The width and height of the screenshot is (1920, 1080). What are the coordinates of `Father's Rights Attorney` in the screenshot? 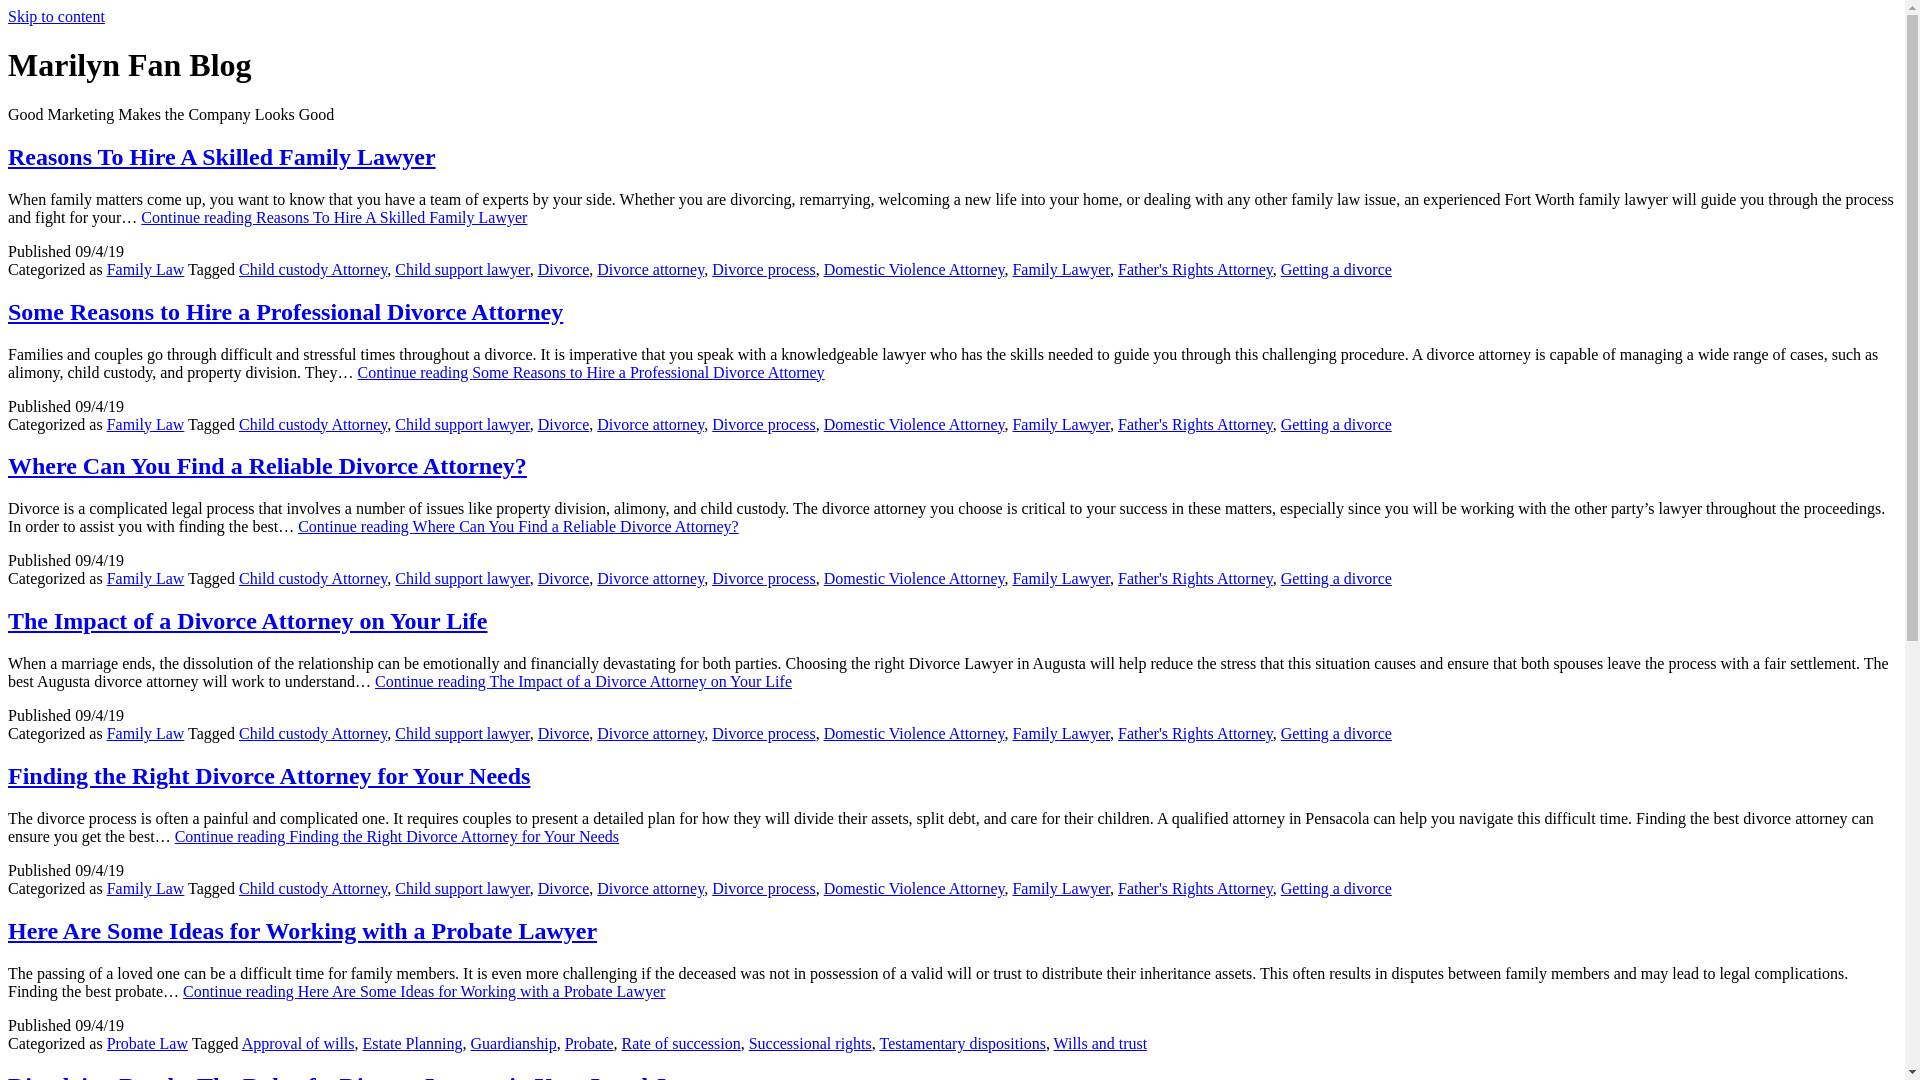 It's located at (1194, 269).